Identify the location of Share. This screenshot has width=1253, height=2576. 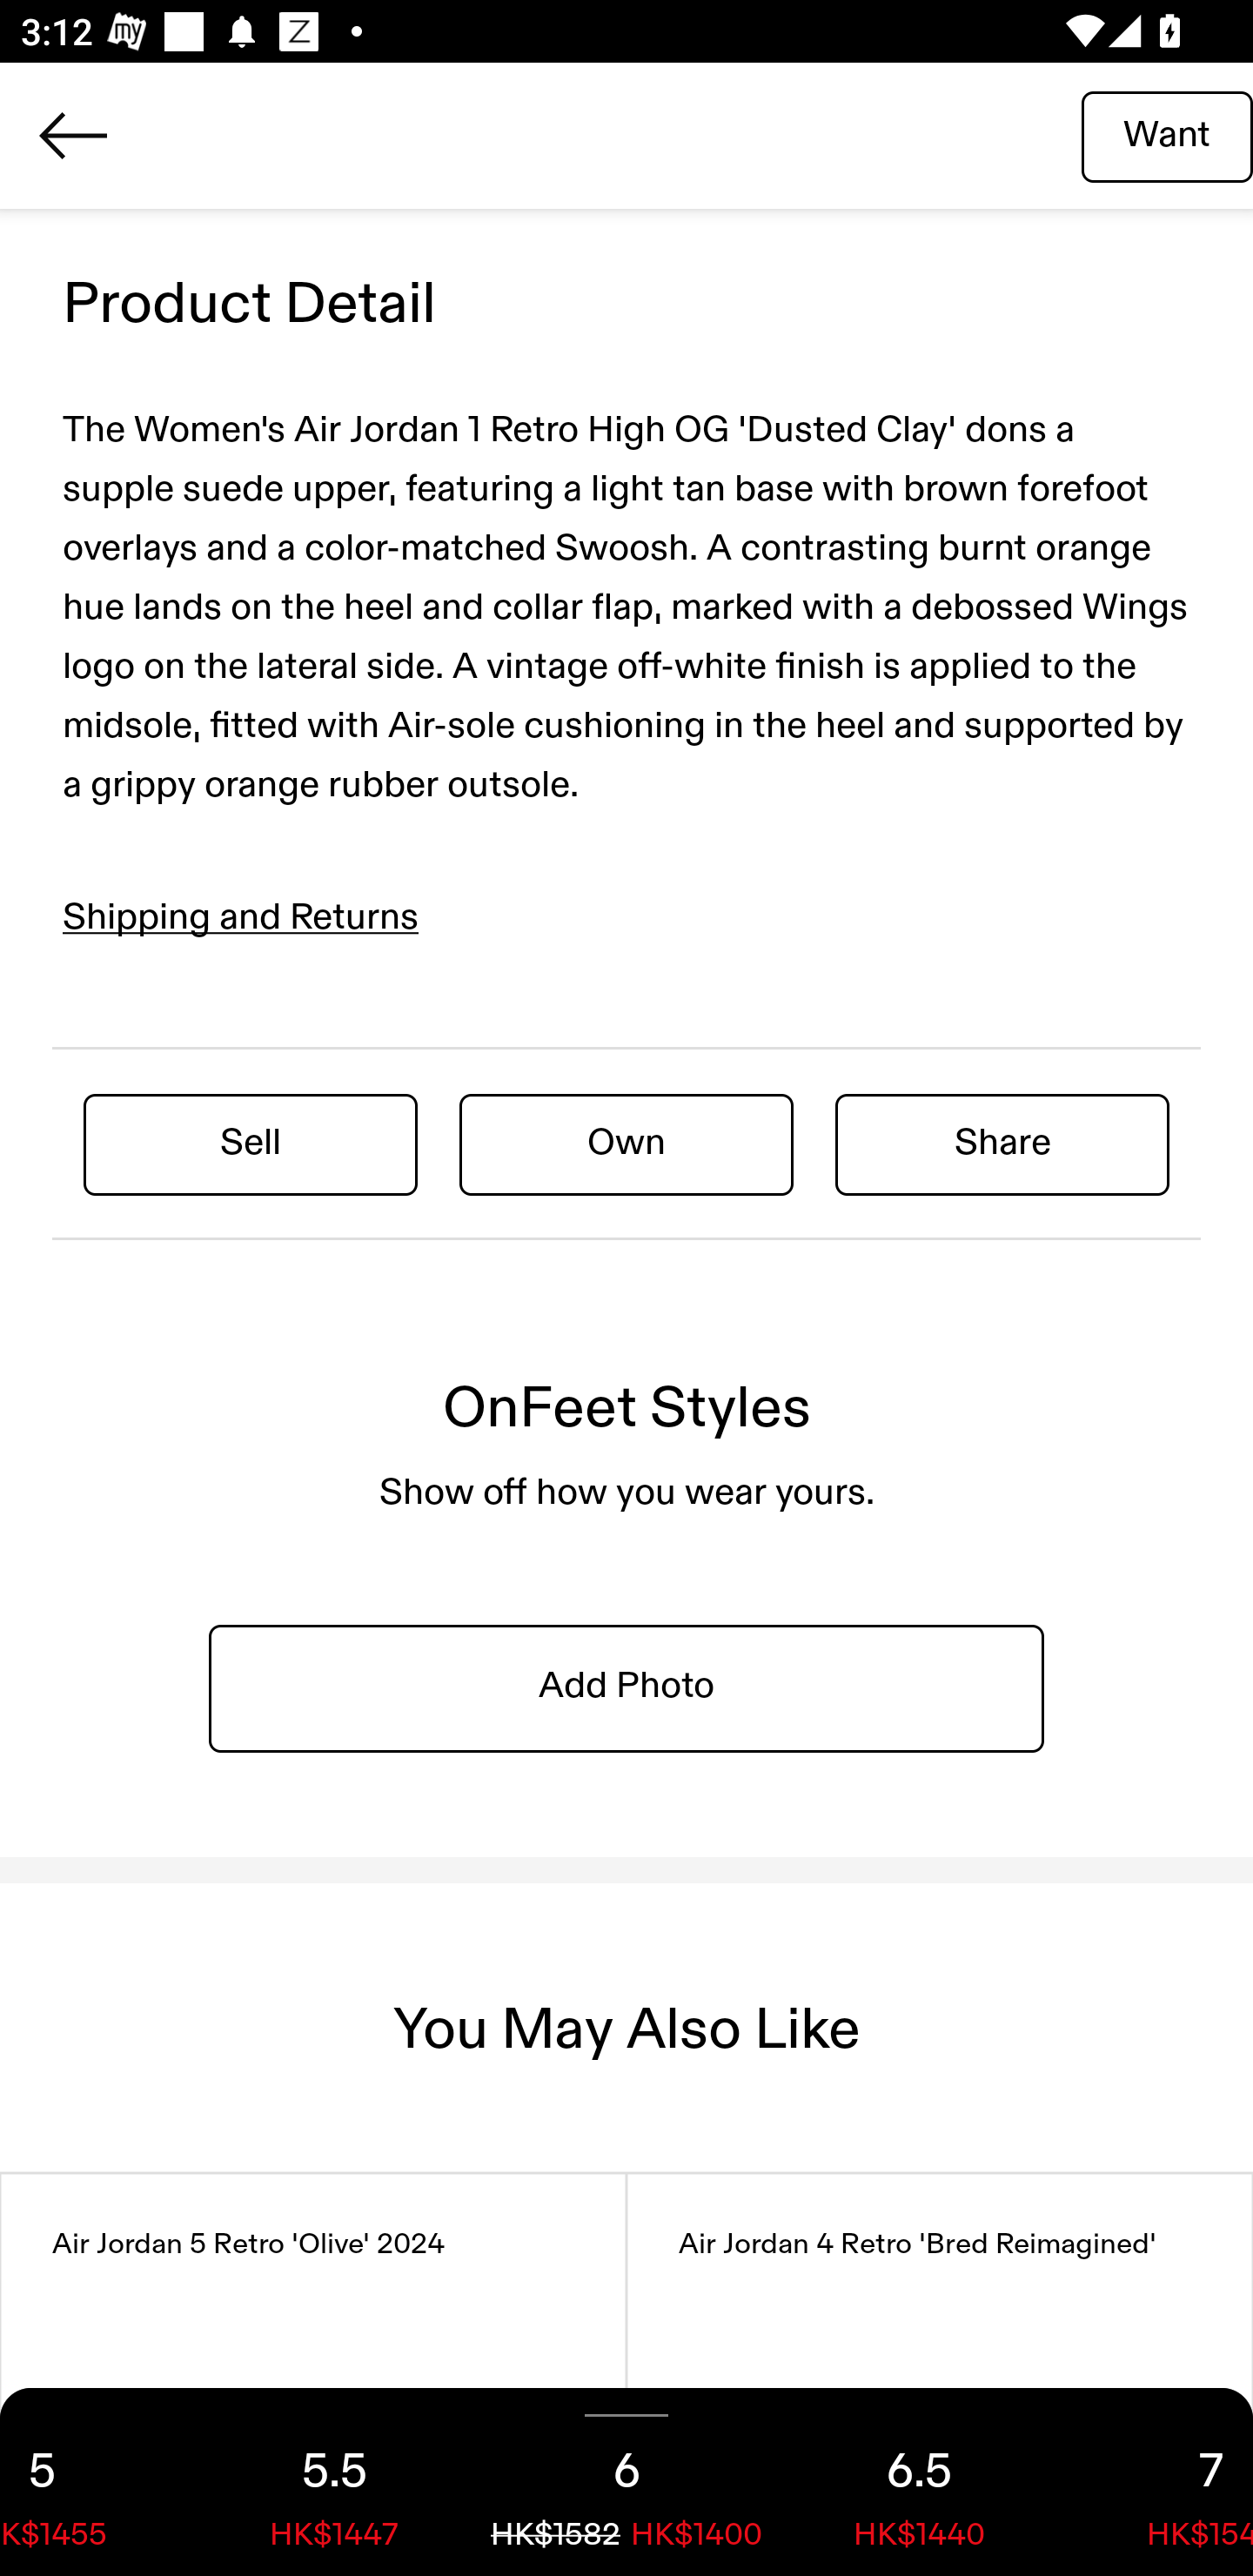
(1002, 1144).